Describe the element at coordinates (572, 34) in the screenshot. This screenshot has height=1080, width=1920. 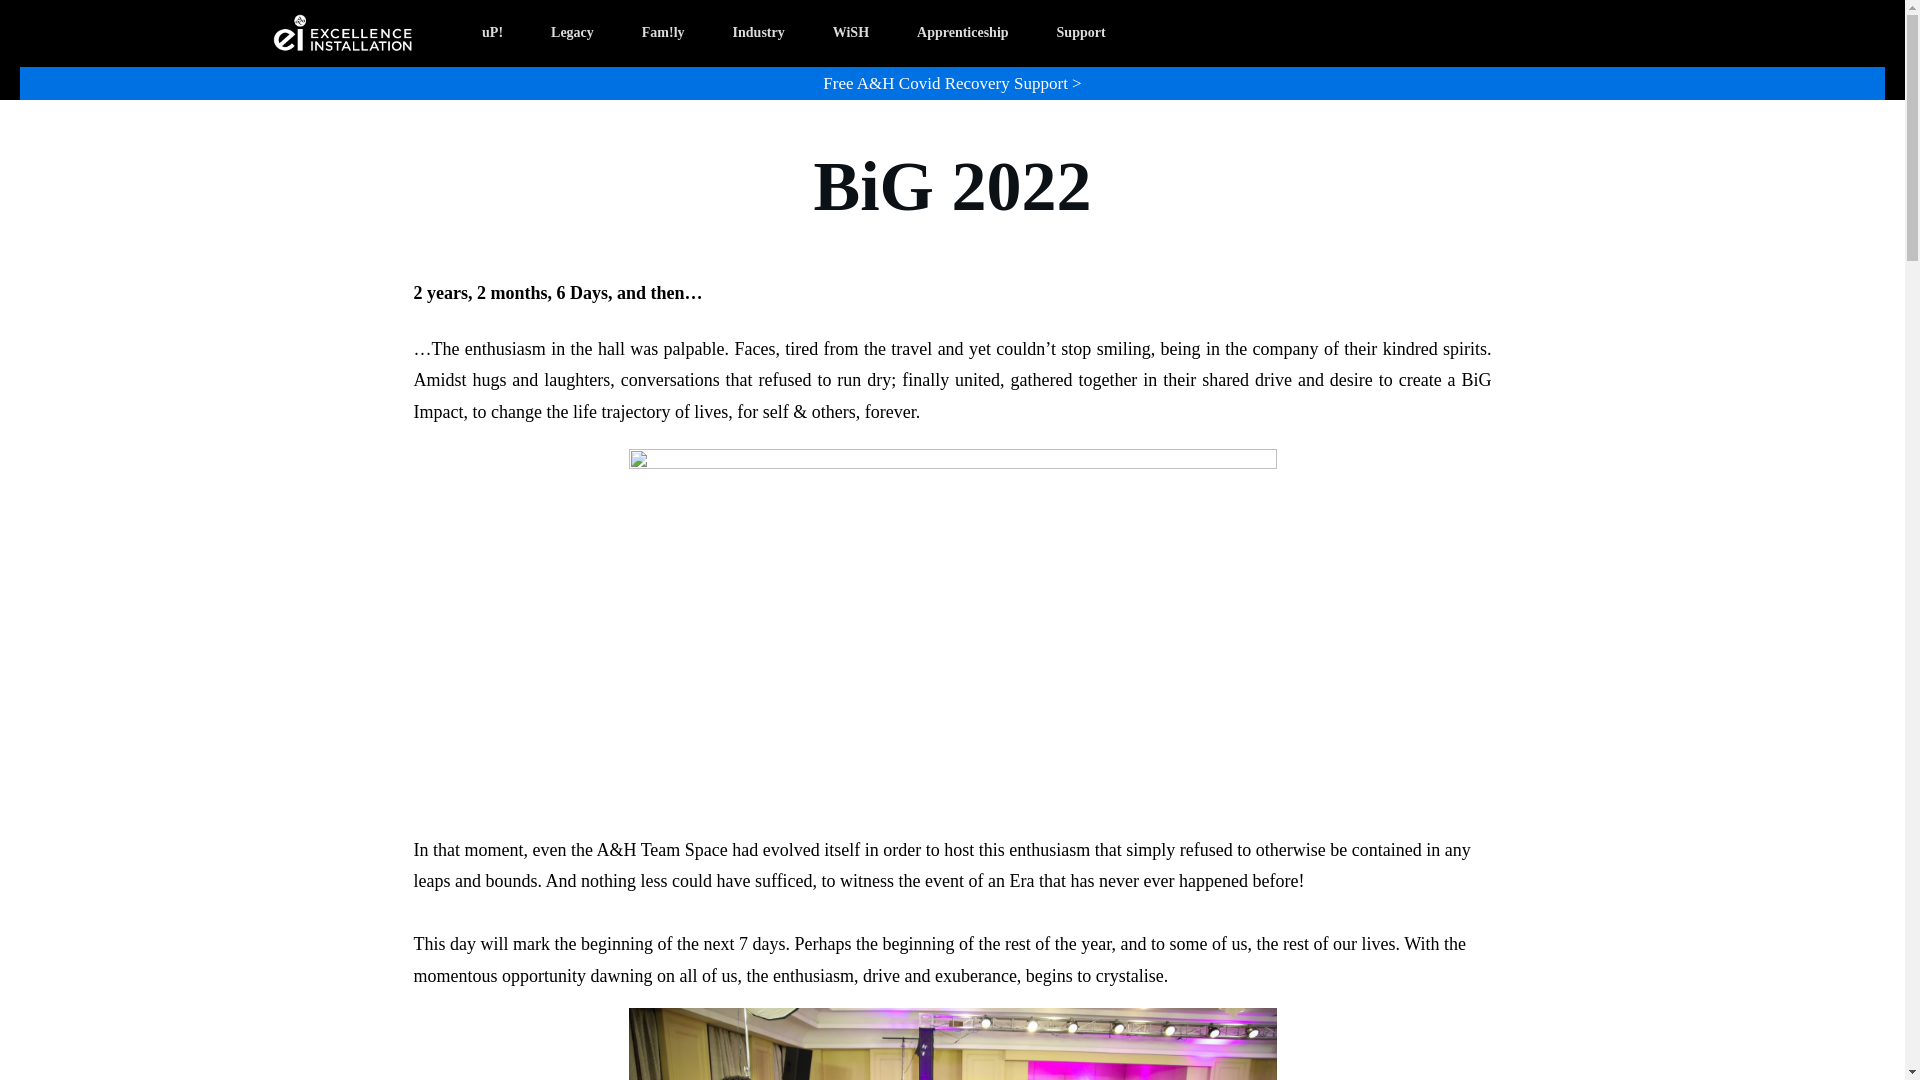
I see `Legacy` at that location.